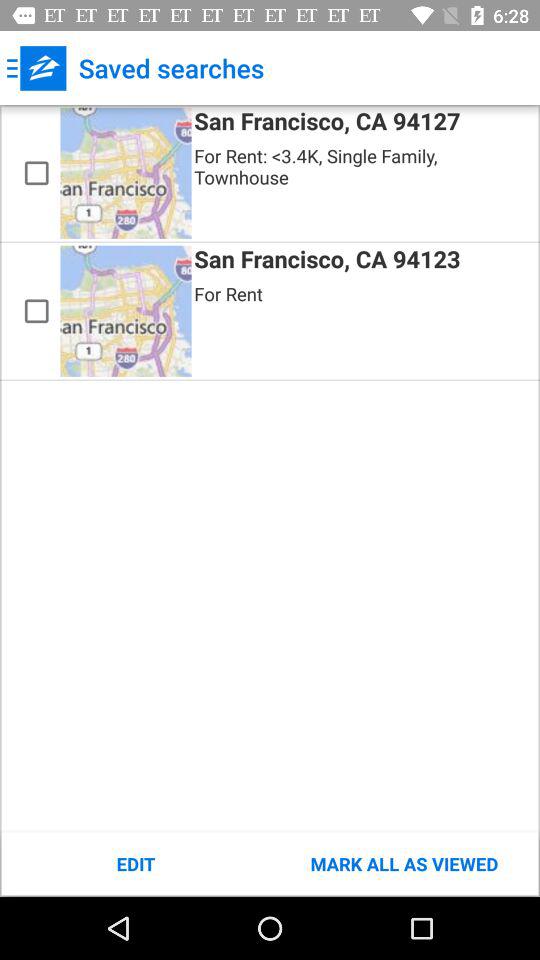 This screenshot has width=540, height=960. What do you see at coordinates (36, 311) in the screenshot?
I see `select san francisco ca 94123 for rent` at bounding box center [36, 311].